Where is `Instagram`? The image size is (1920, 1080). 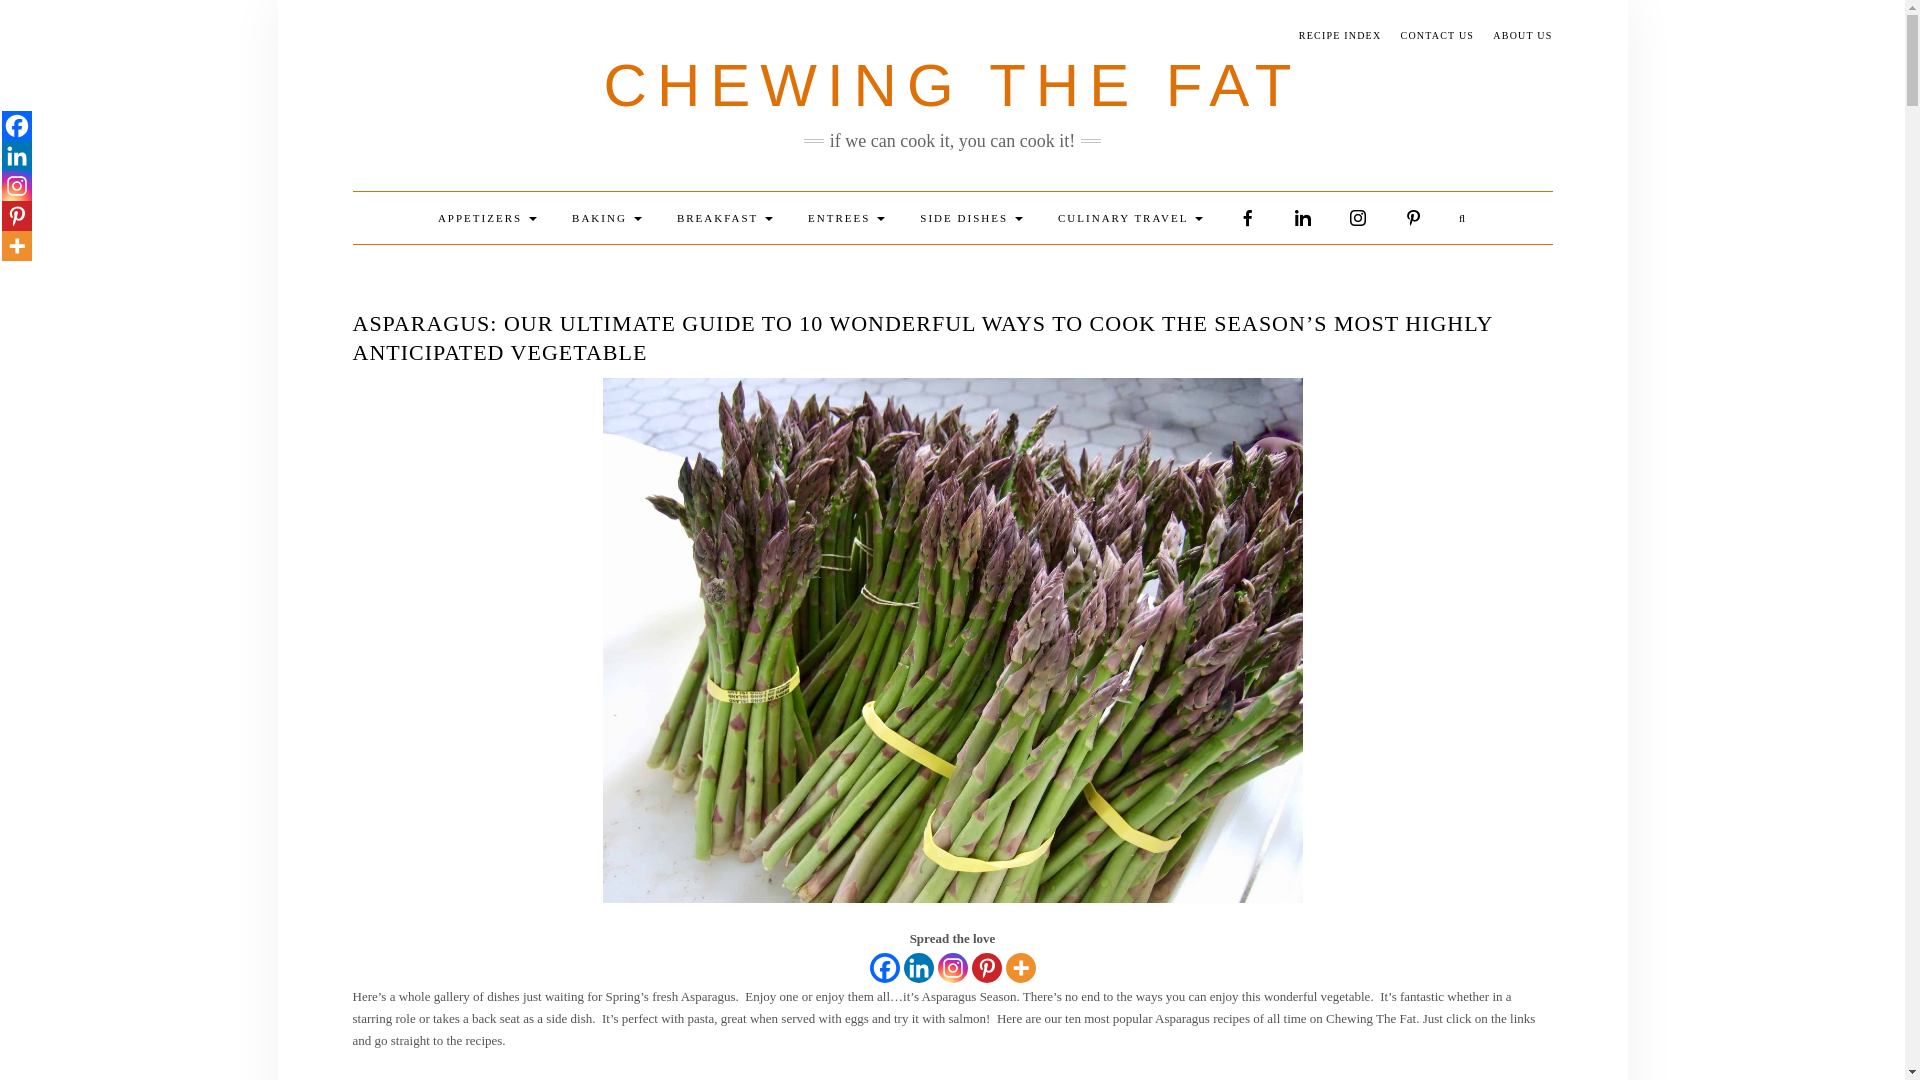 Instagram is located at coordinates (16, 185).